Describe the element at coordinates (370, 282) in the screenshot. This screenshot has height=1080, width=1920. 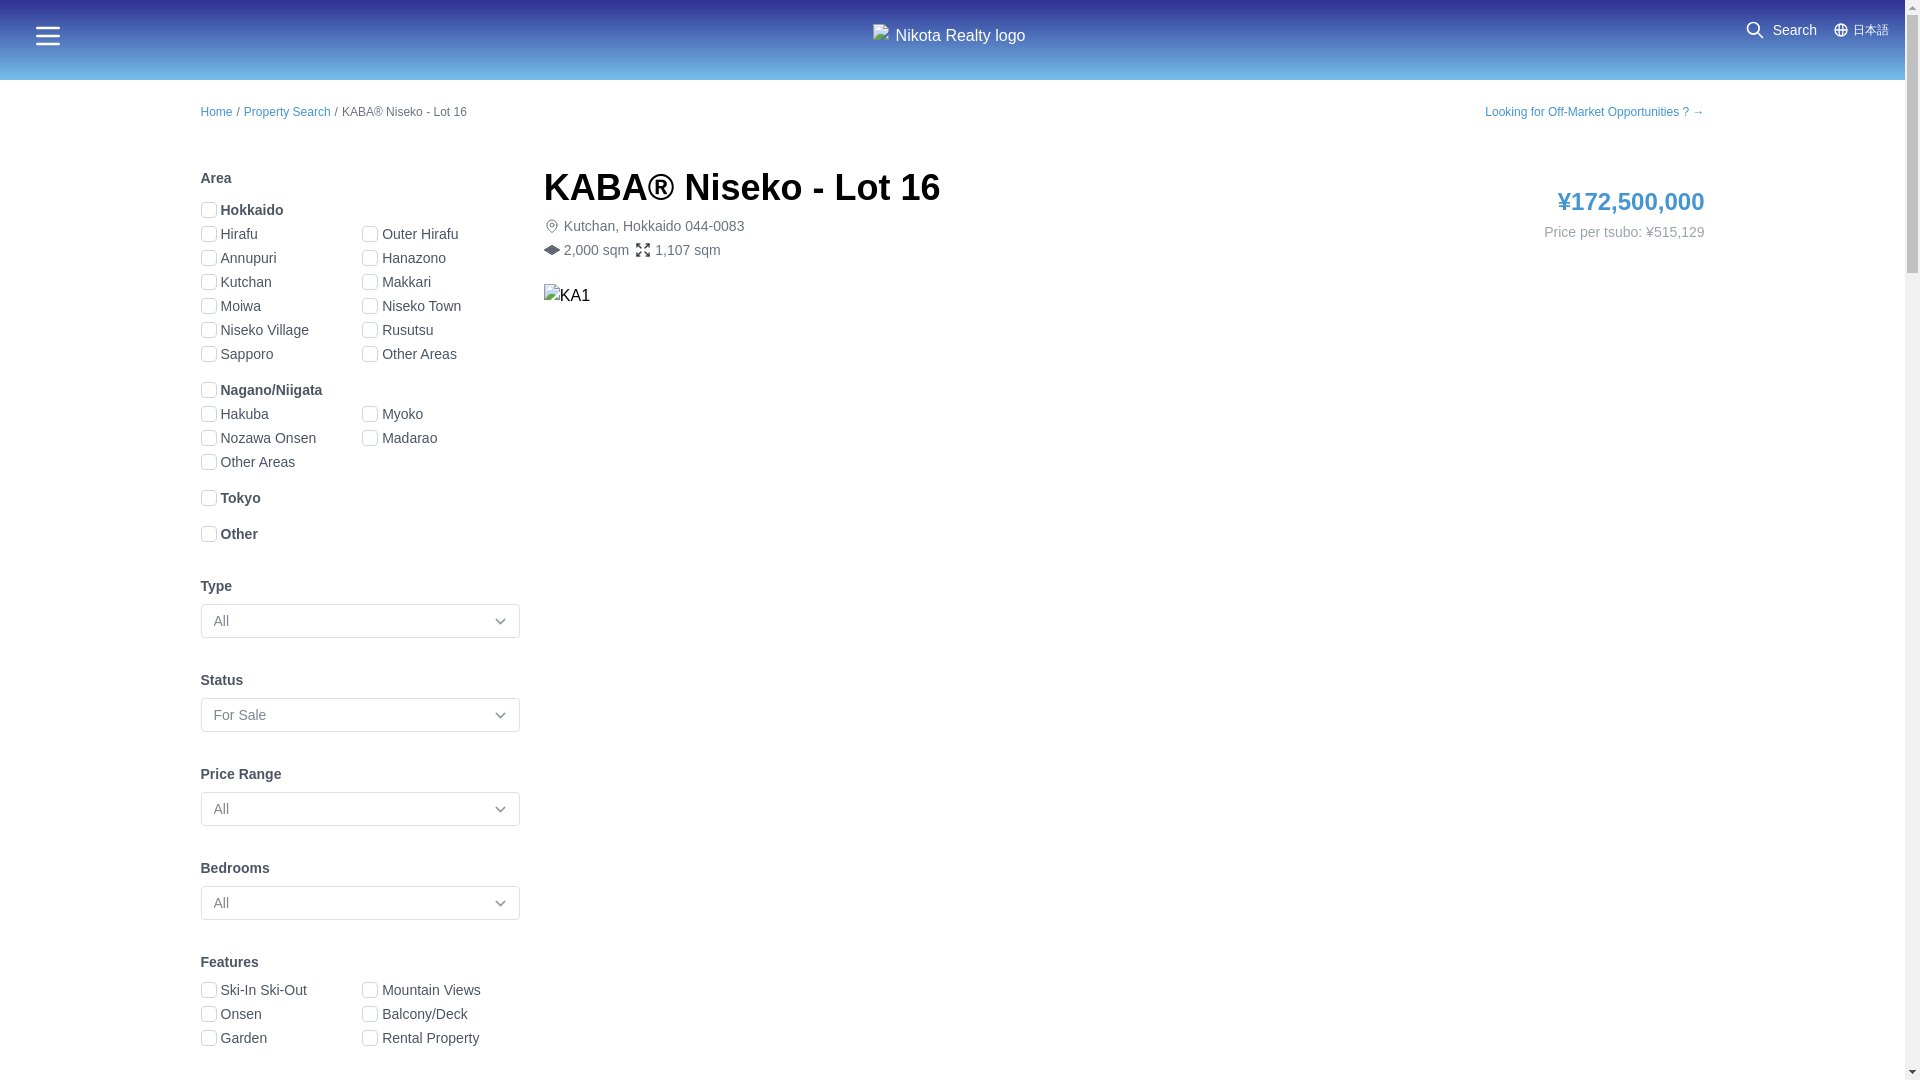
I see `makkari` at that location.